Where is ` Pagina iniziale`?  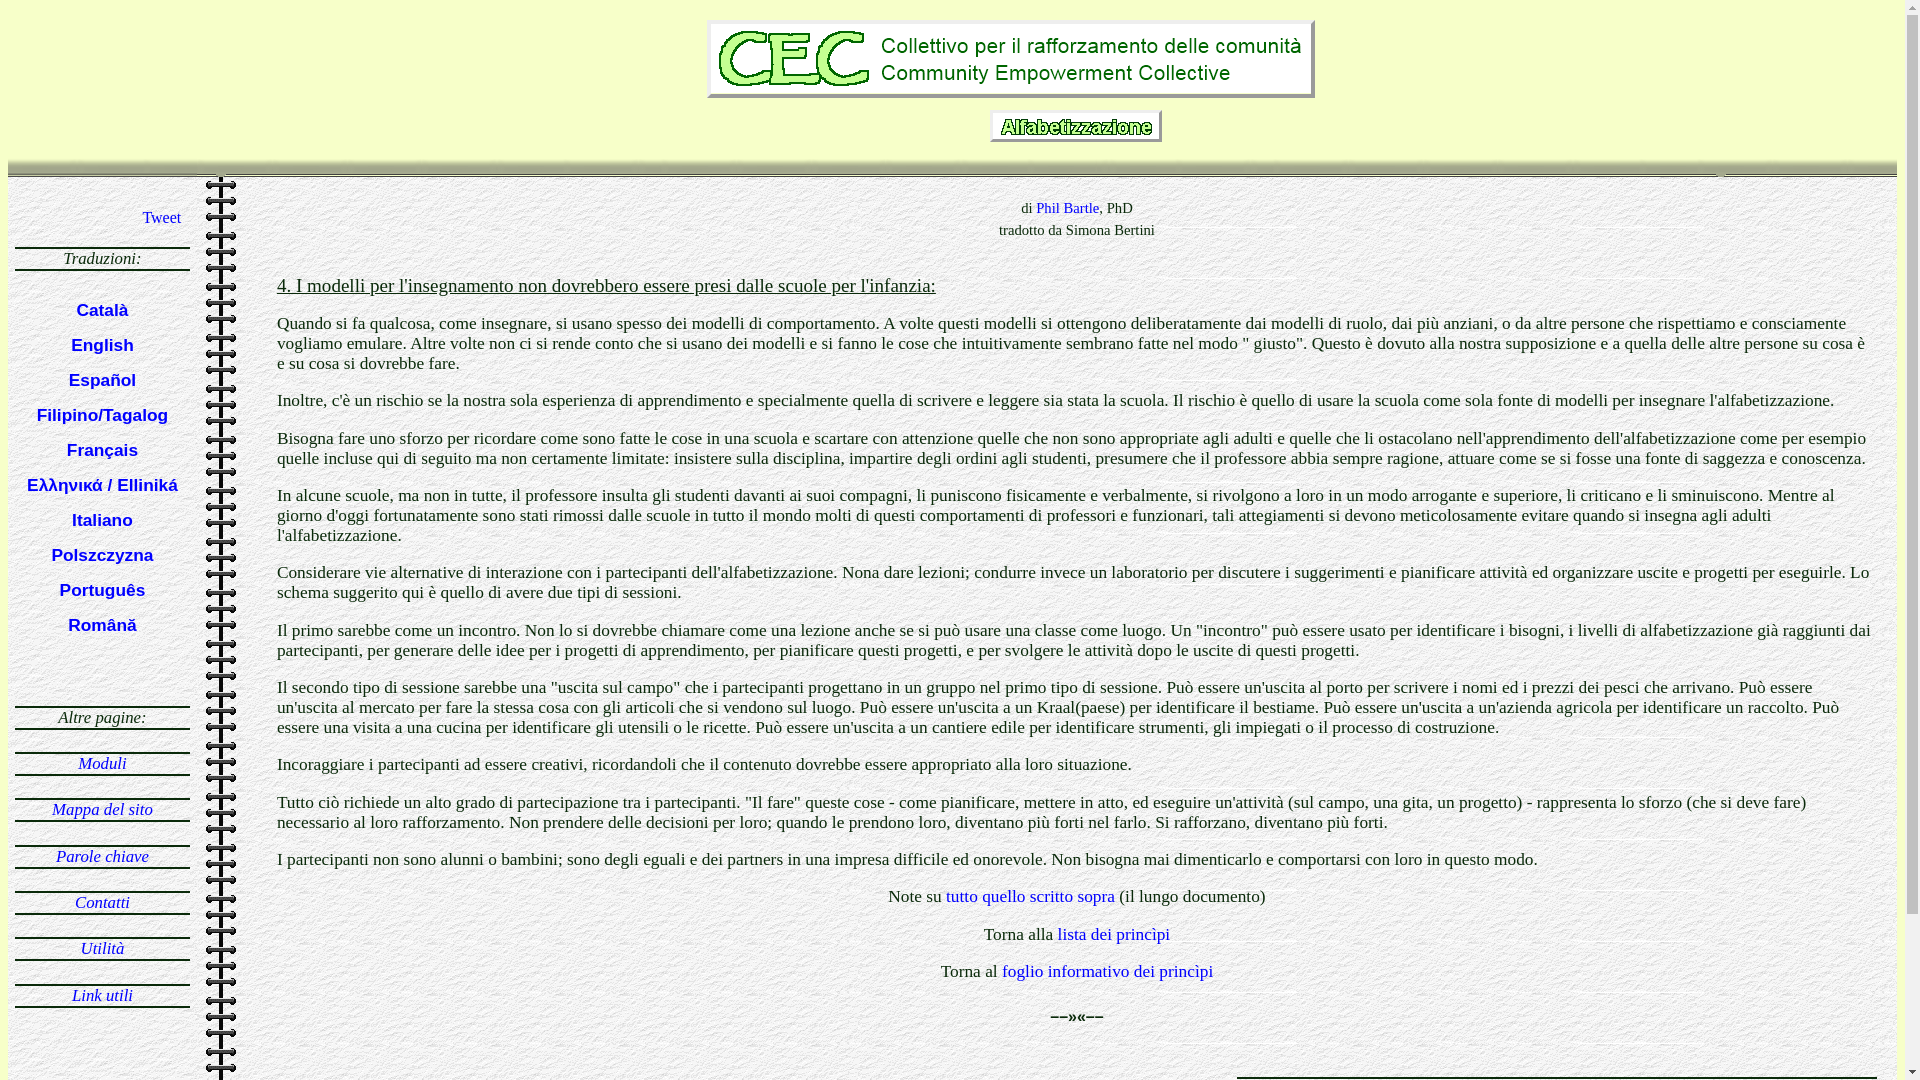
 Pagina iniziale is located at coordinates (952, 55).